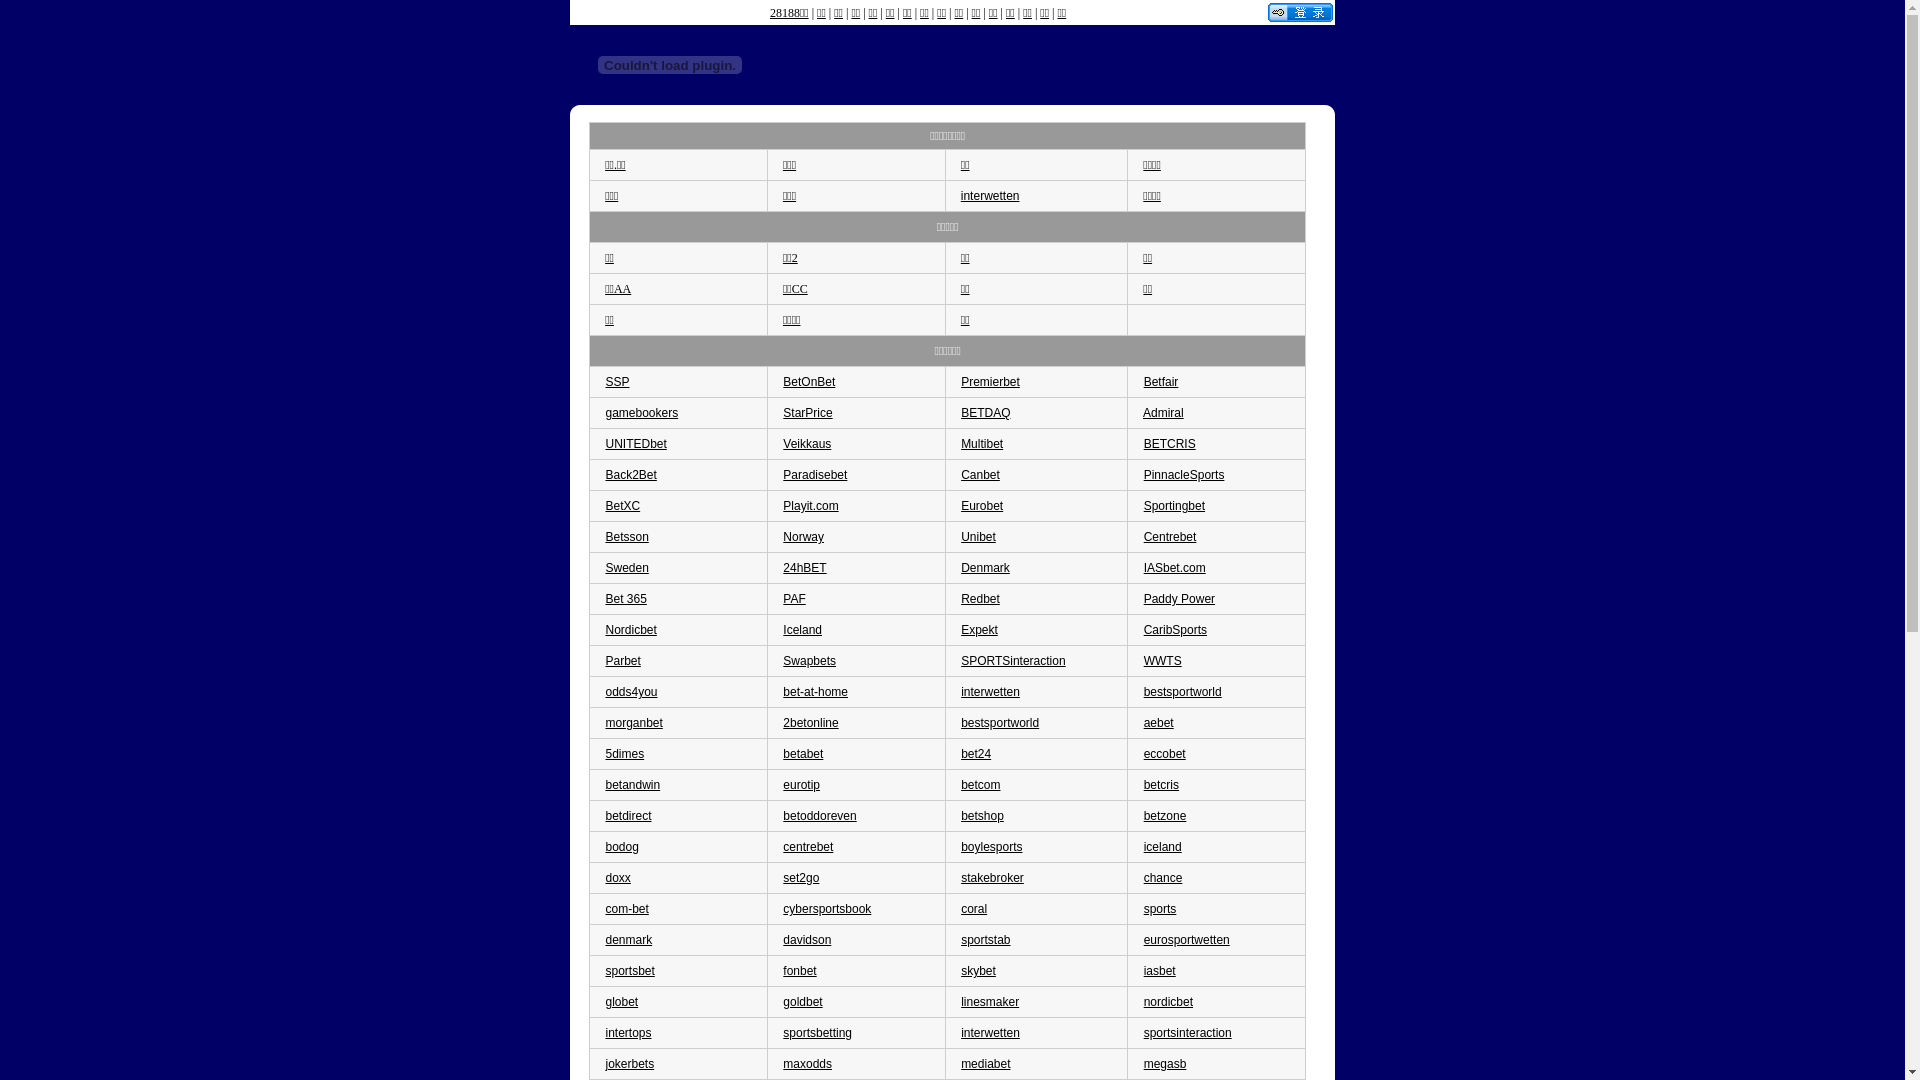 This screenshot has width=1920, height=1080. What do you see at coordinates (808, 847) in the screenshot?
I see `centrebet` at bounding box center [808, 847].